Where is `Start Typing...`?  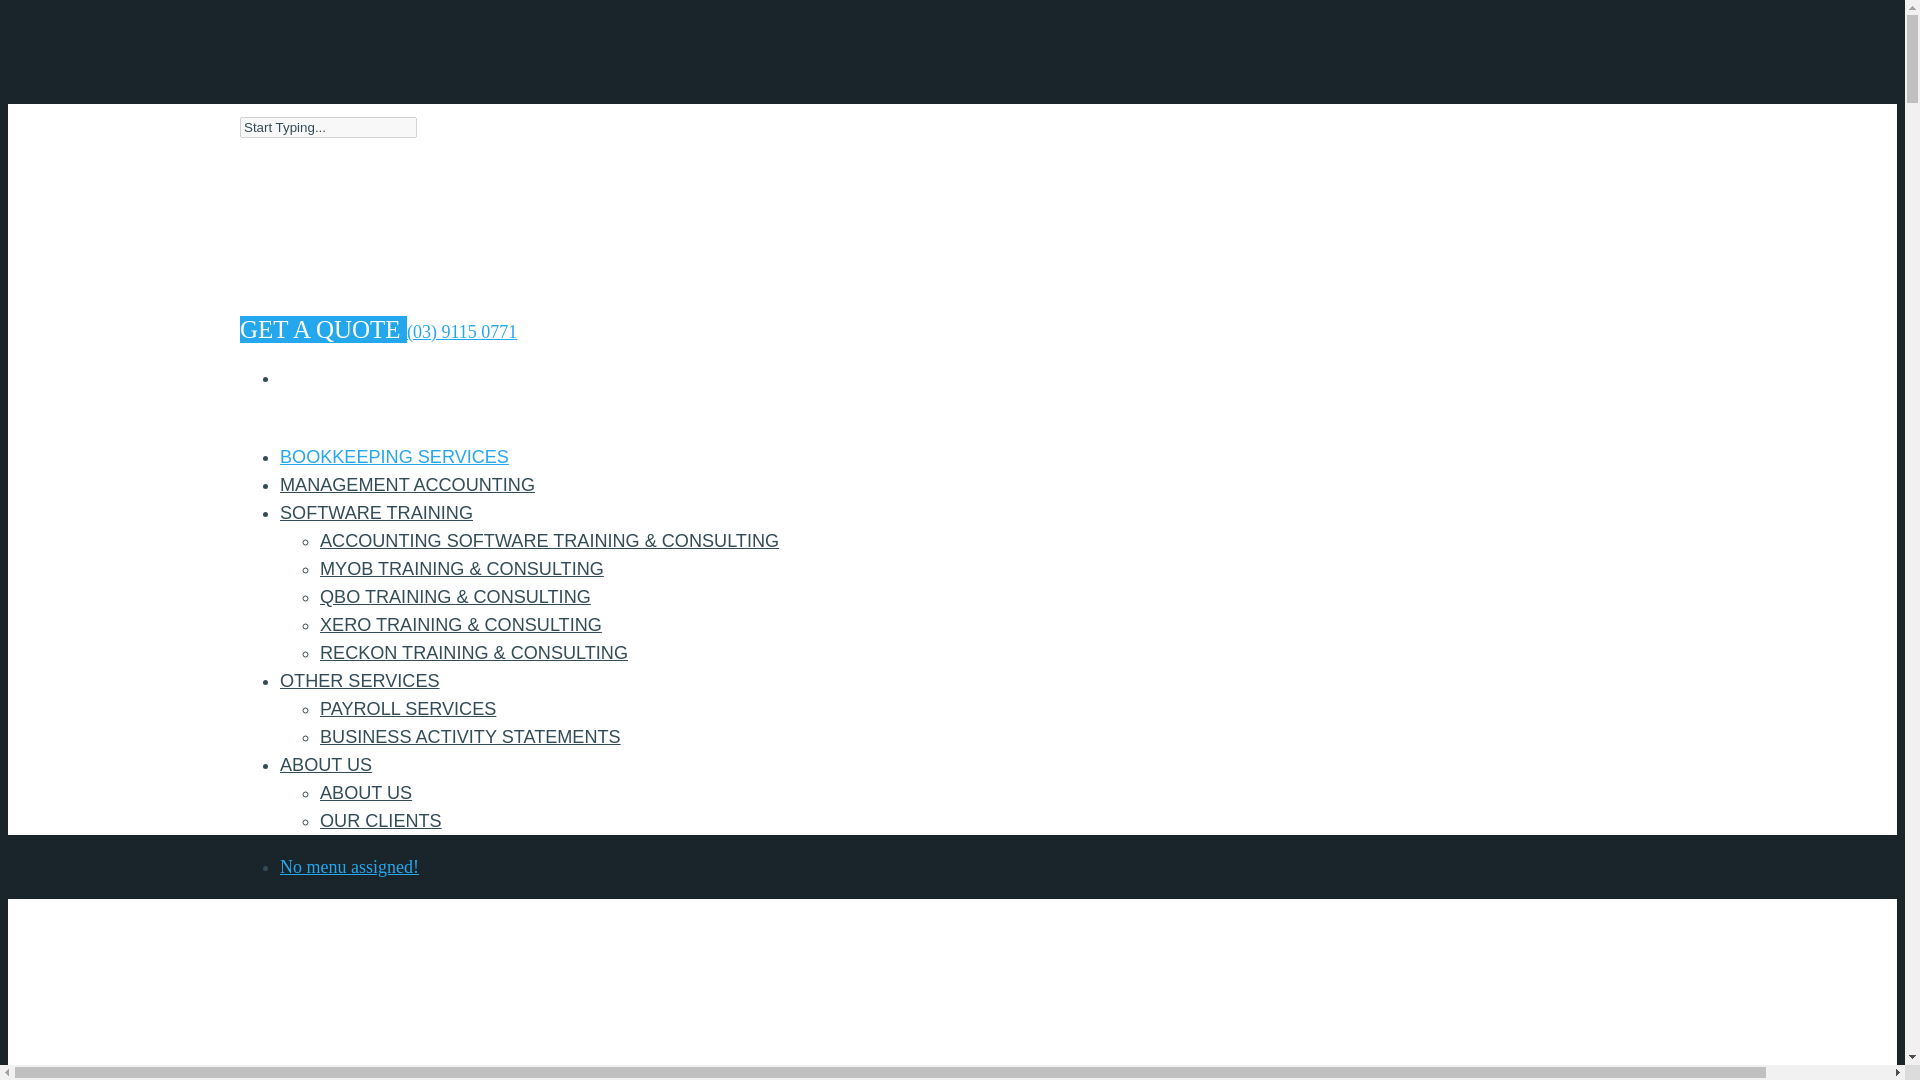 Start Typing... is located at coordinates (328, 127).